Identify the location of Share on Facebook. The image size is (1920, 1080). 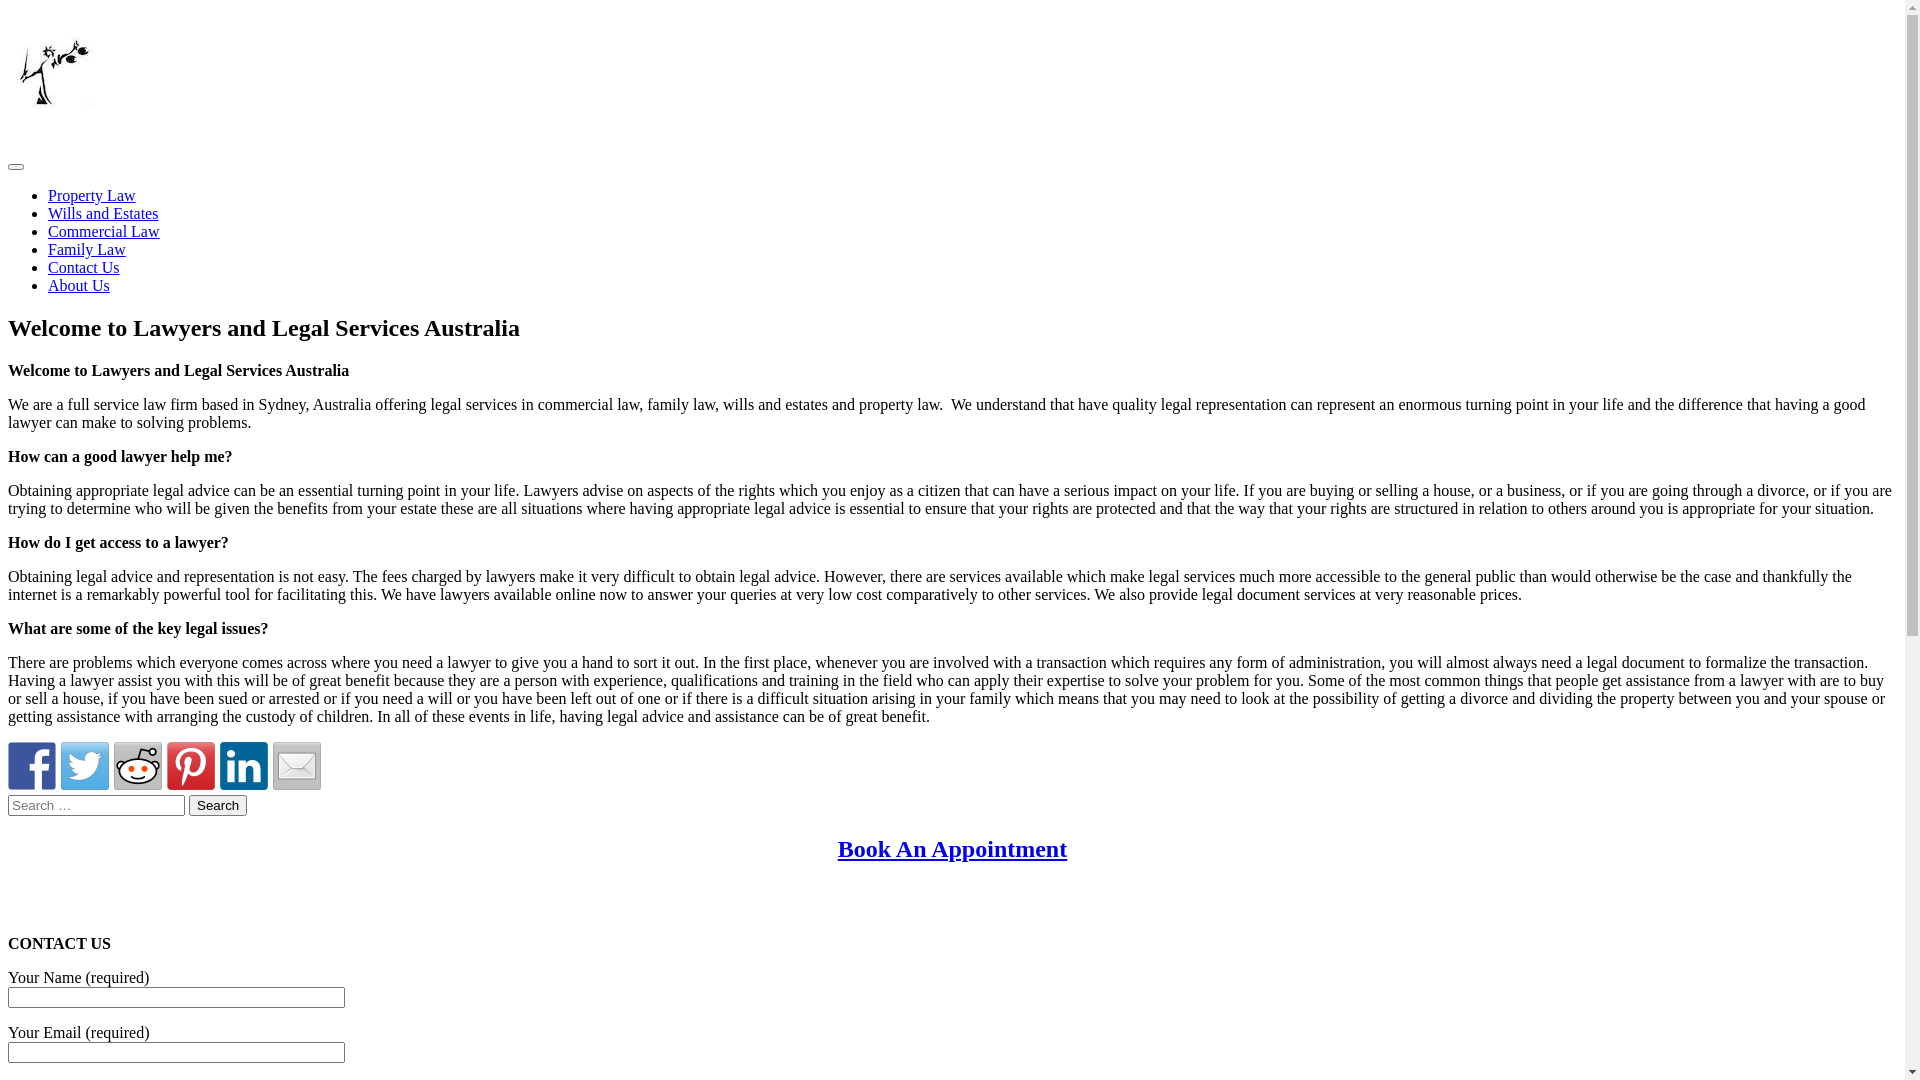
(32, 766).